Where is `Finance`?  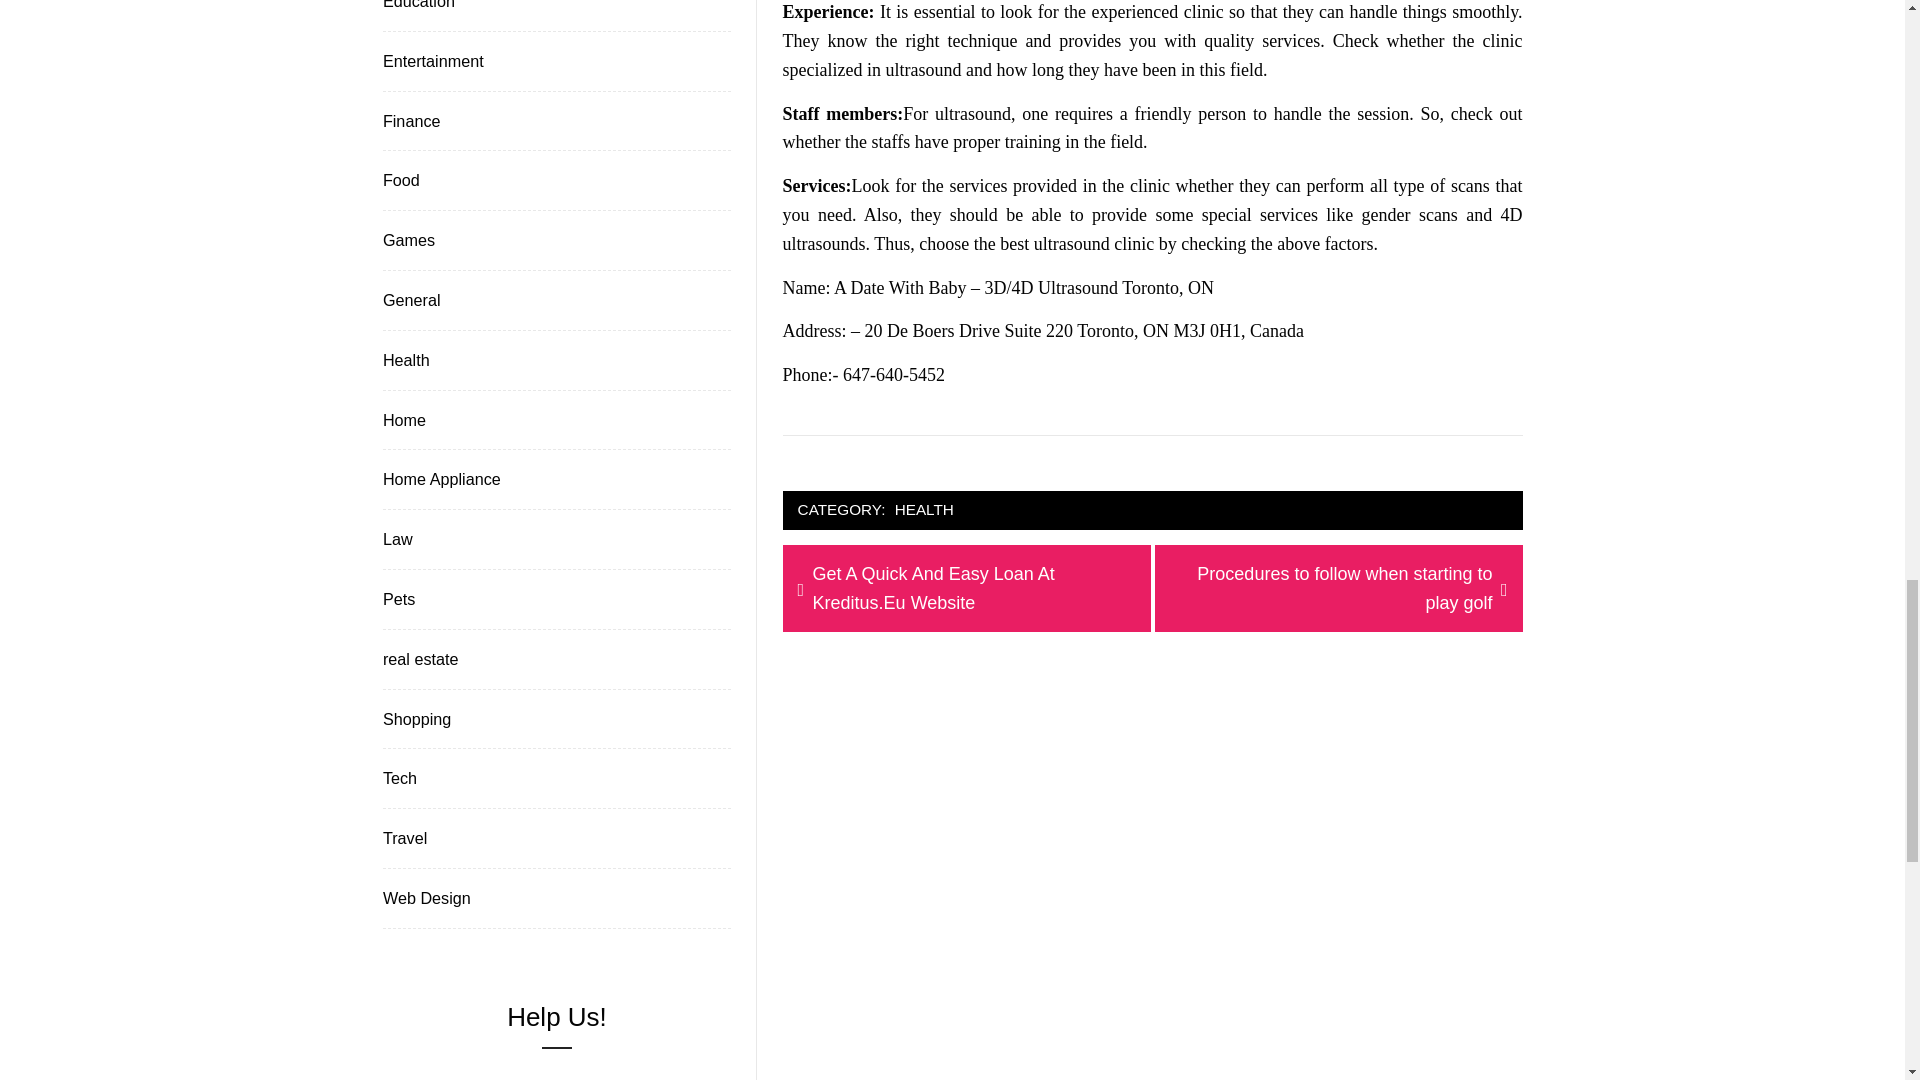
Finance is located at coordinates (430, 61).